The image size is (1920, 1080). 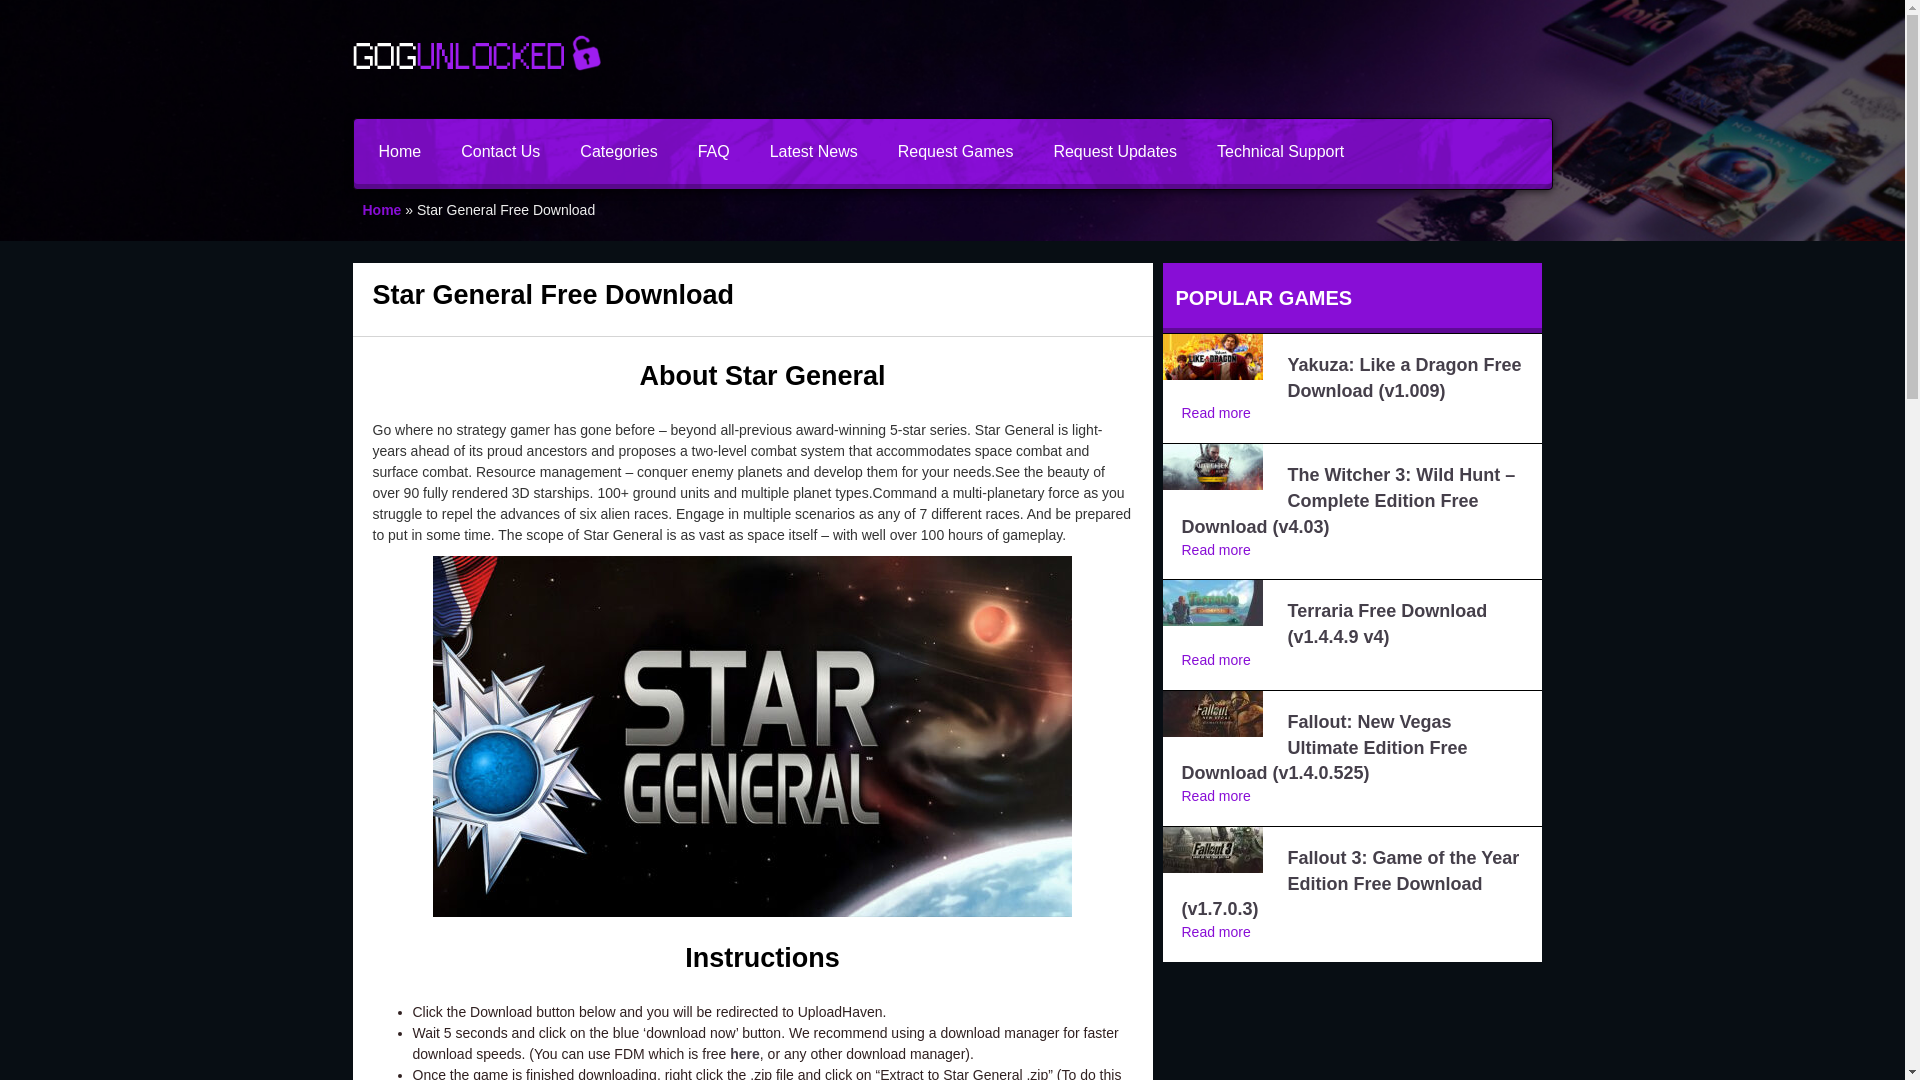 What do you see at coordinates (618, 150) in the screenshot?
I see `Categories` at bounding box center [618, 150].